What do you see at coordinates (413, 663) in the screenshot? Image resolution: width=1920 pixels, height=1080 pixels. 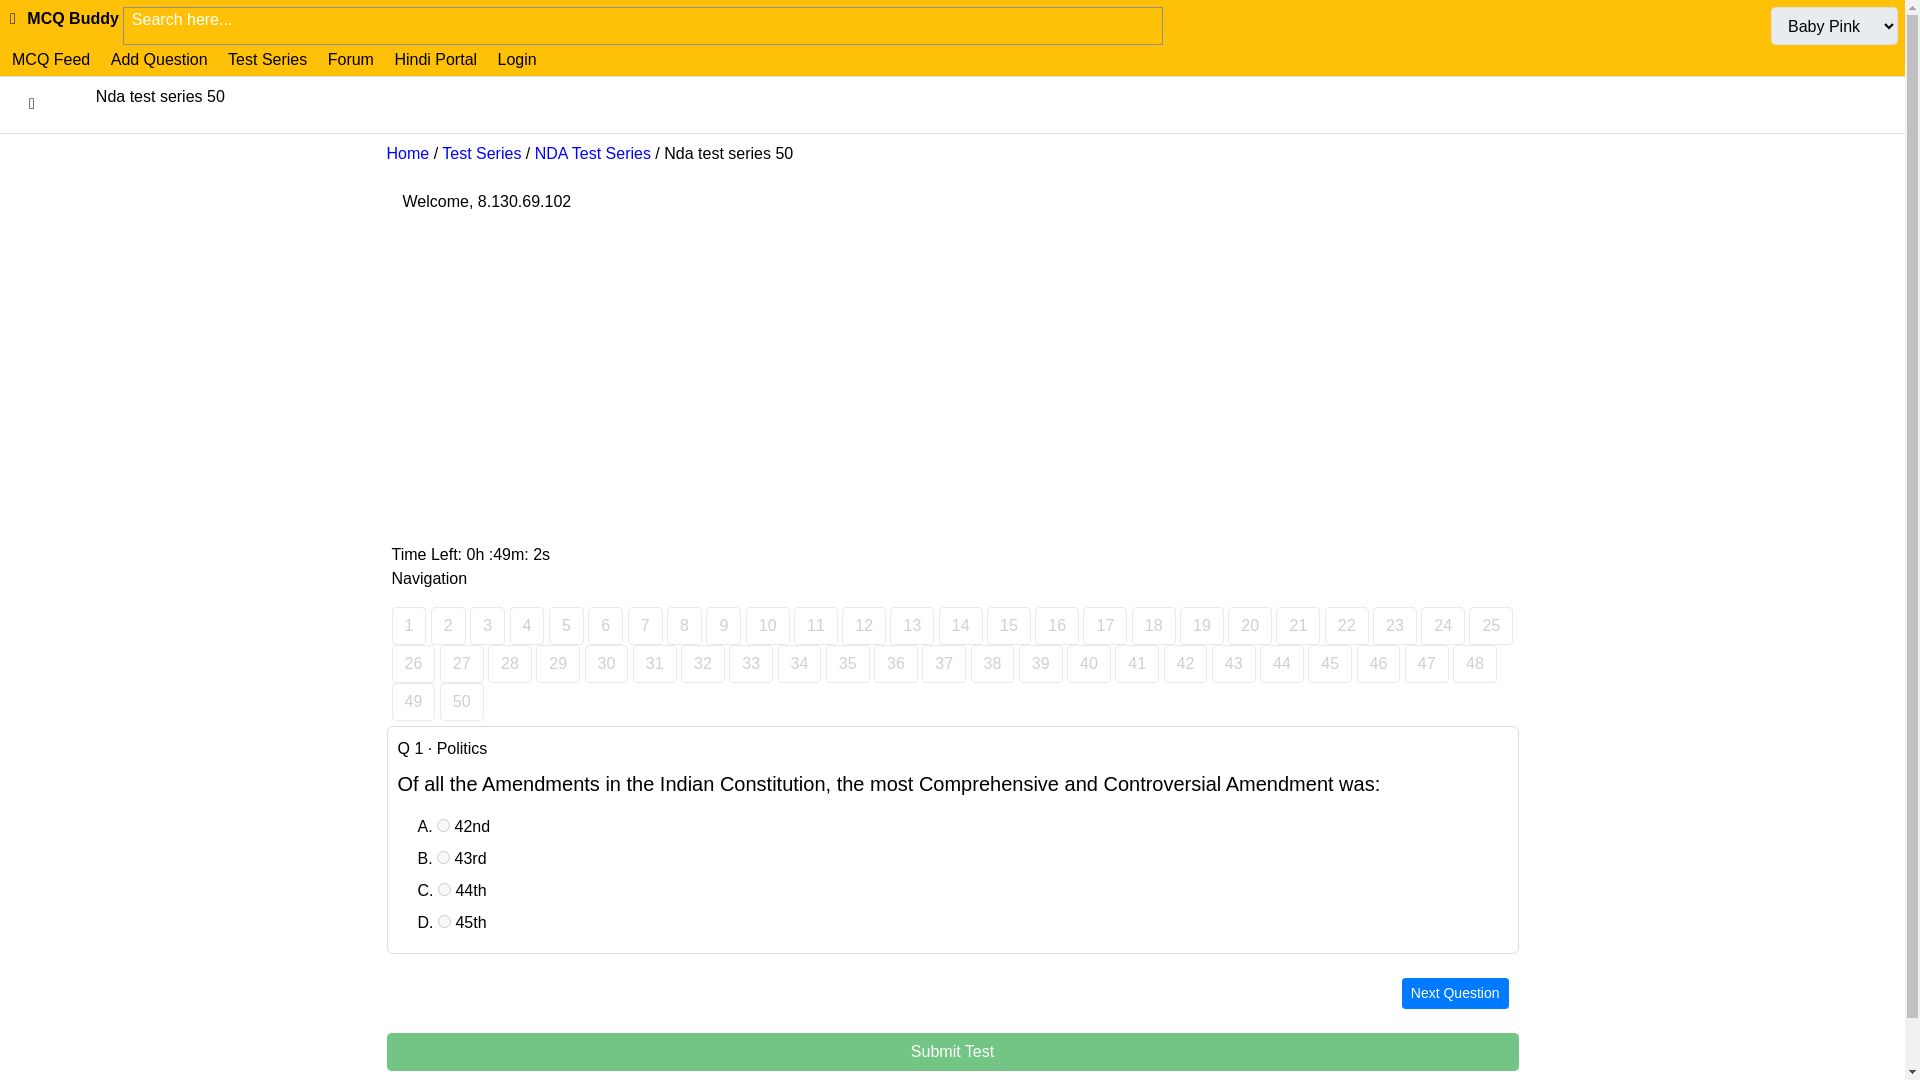 I see `26` at bounding box center [413, 663].